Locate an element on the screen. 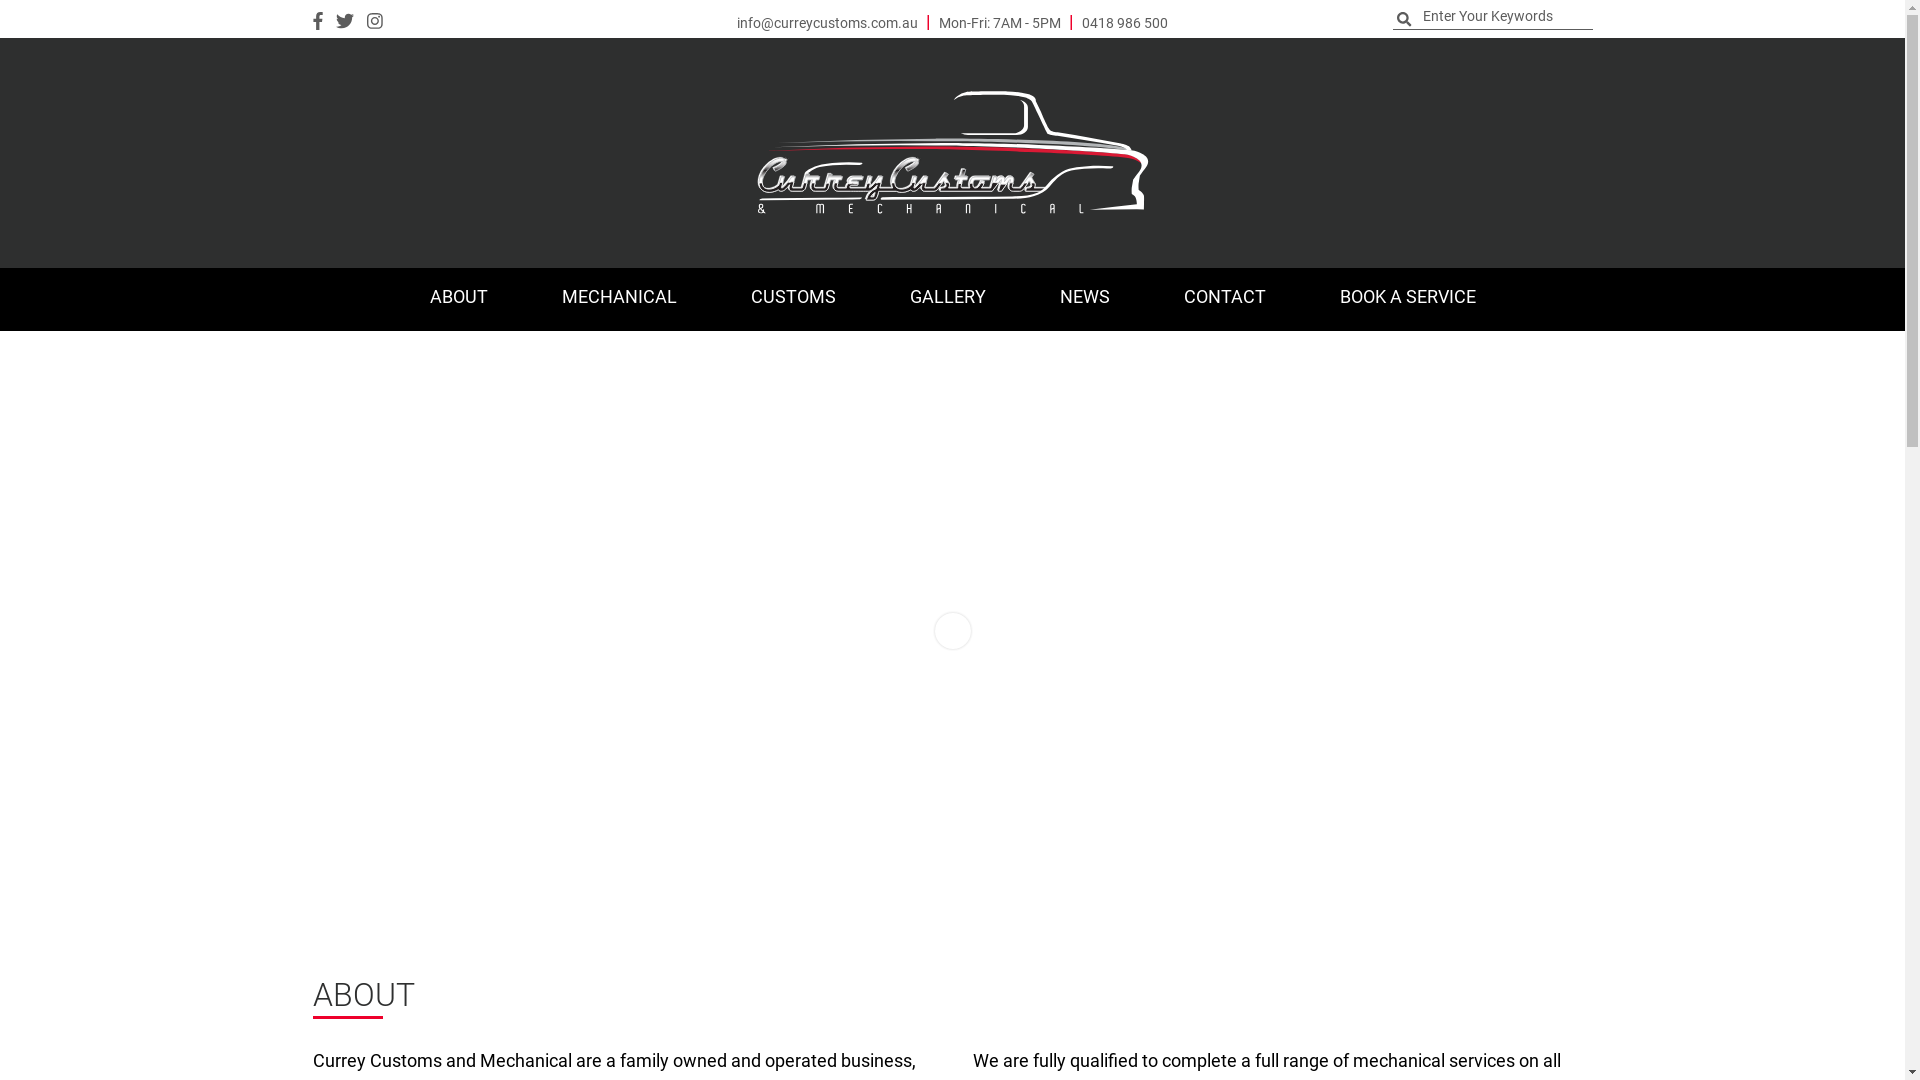 The image size is (1920, 1080). BOOK A SERVICE is located at coordinates (1407, 300).